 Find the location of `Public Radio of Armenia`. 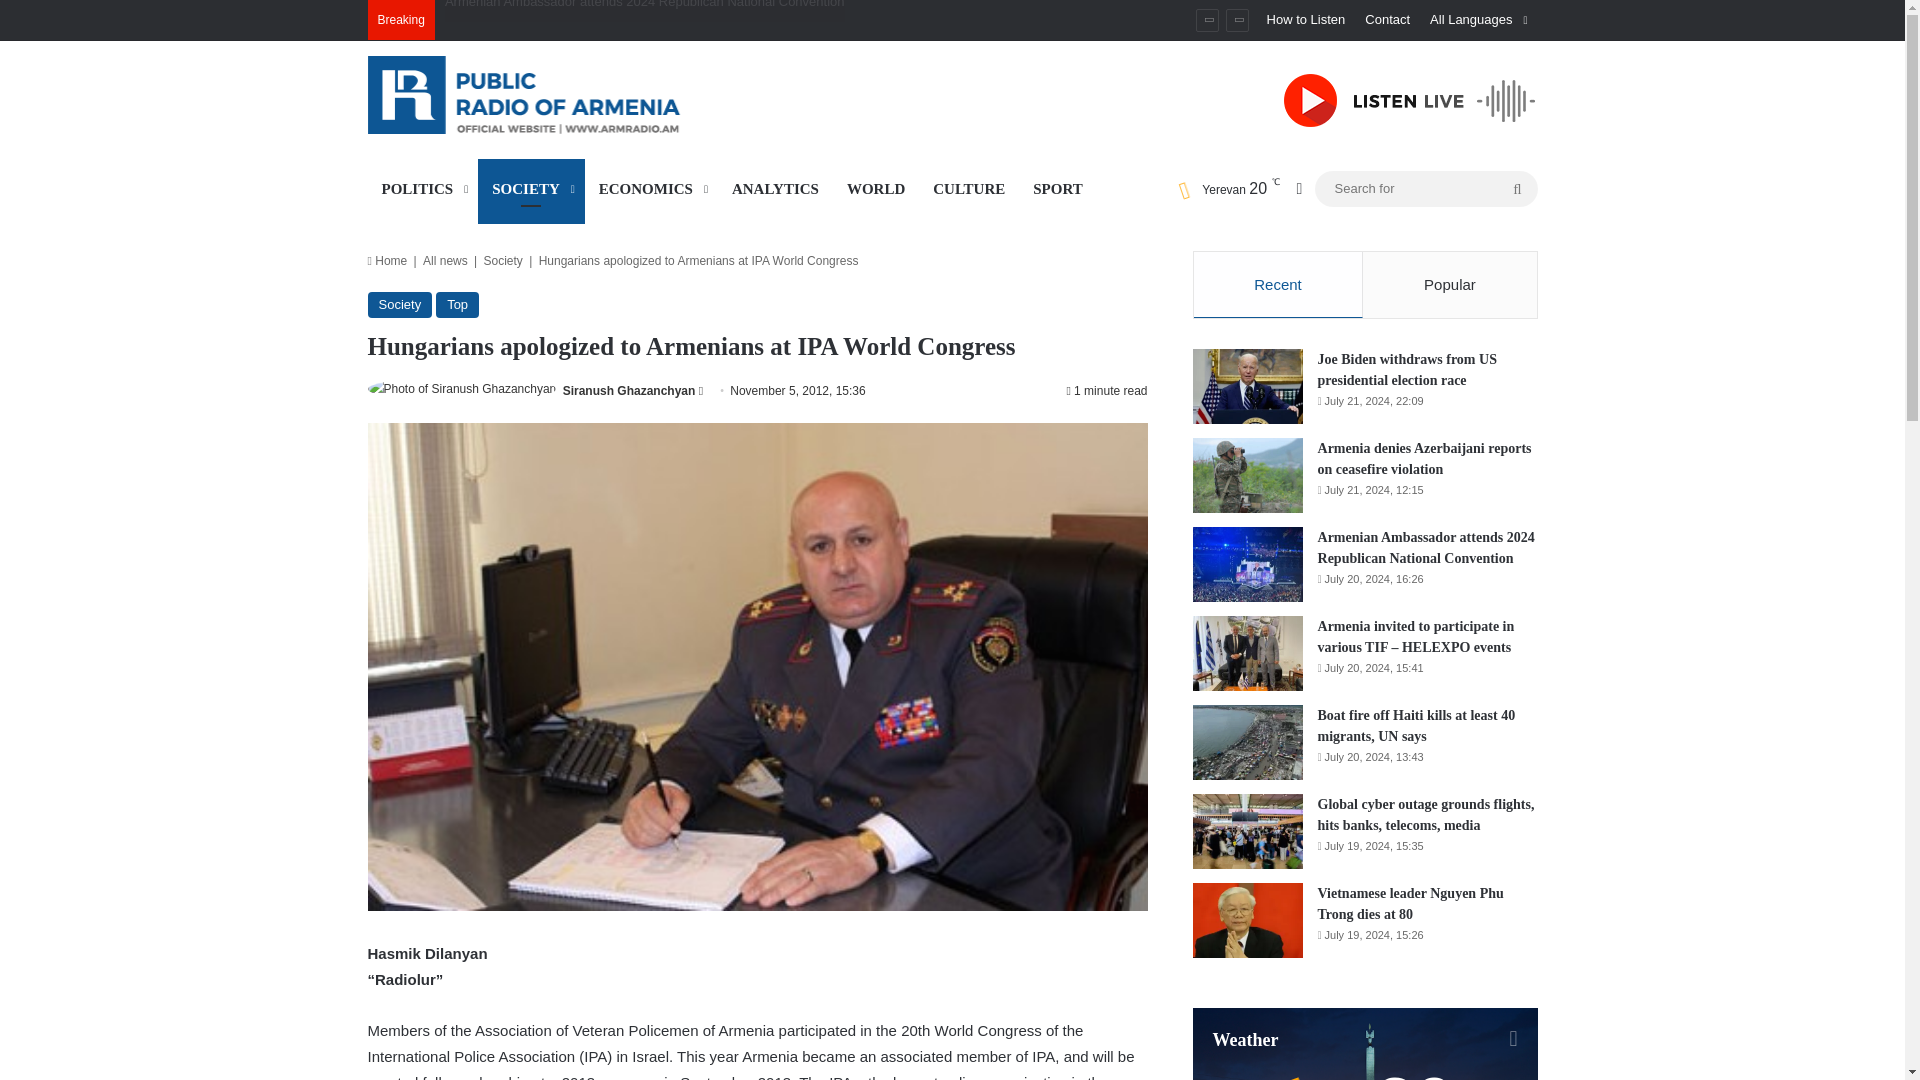

Public Radio of Armenia is located at coordinates (552, 94).